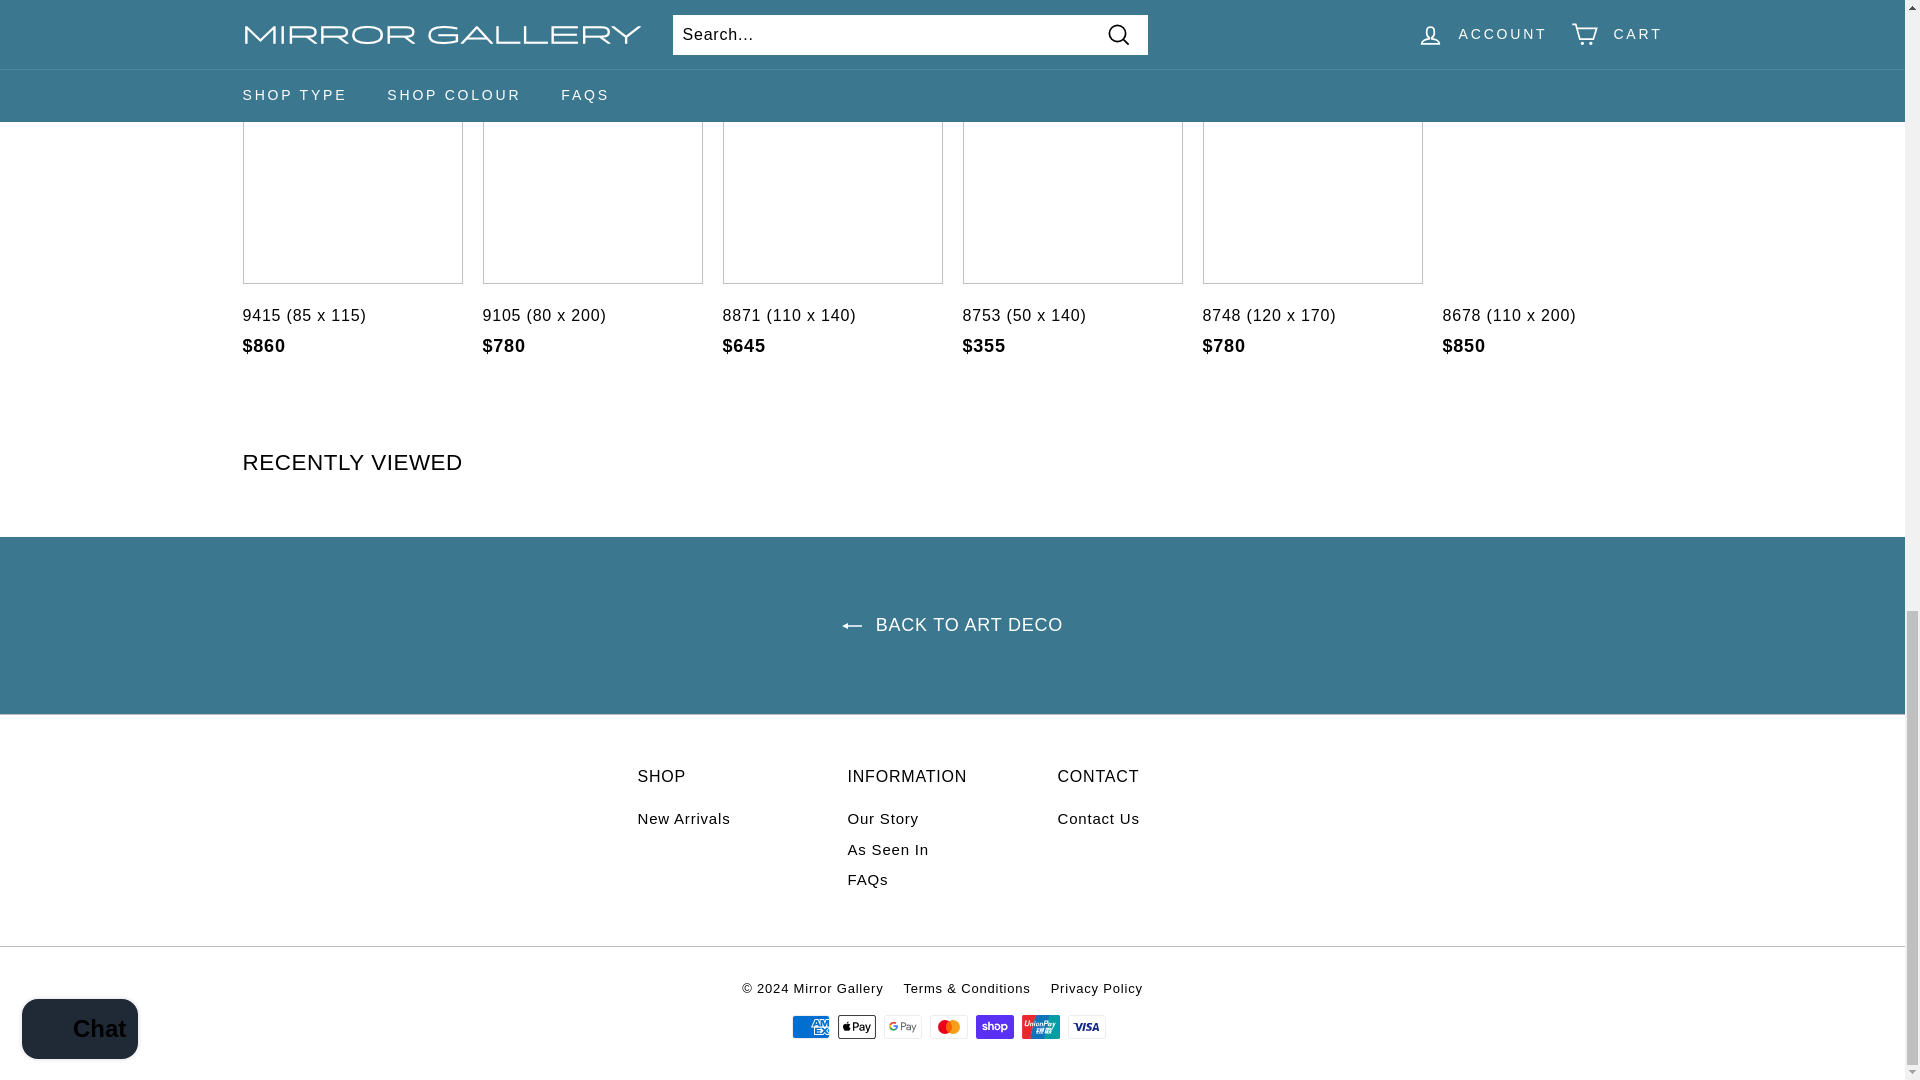  Describe the element at coordinates (1086, 1026) in the screenshot. I see `Visa` at that location.